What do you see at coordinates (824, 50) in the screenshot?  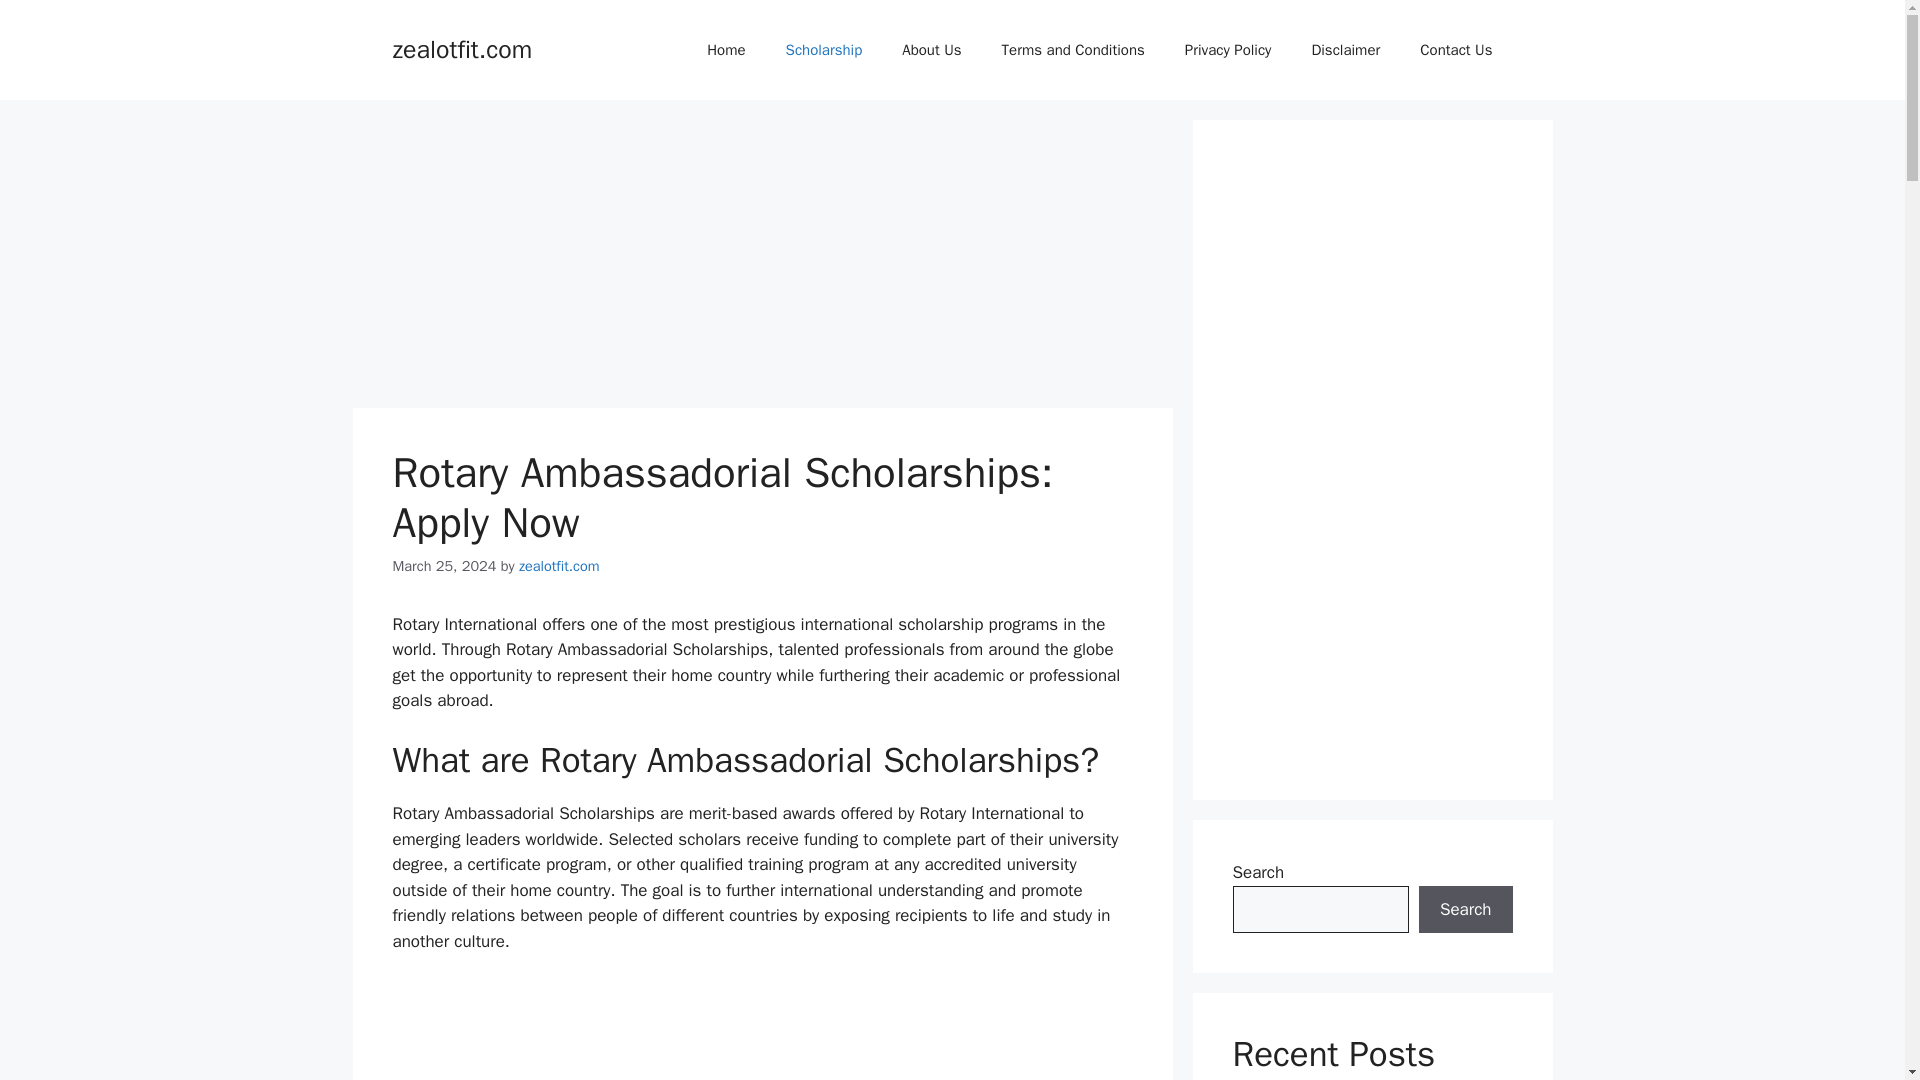 I see `Scholarship` at bounding box center [824, 50].